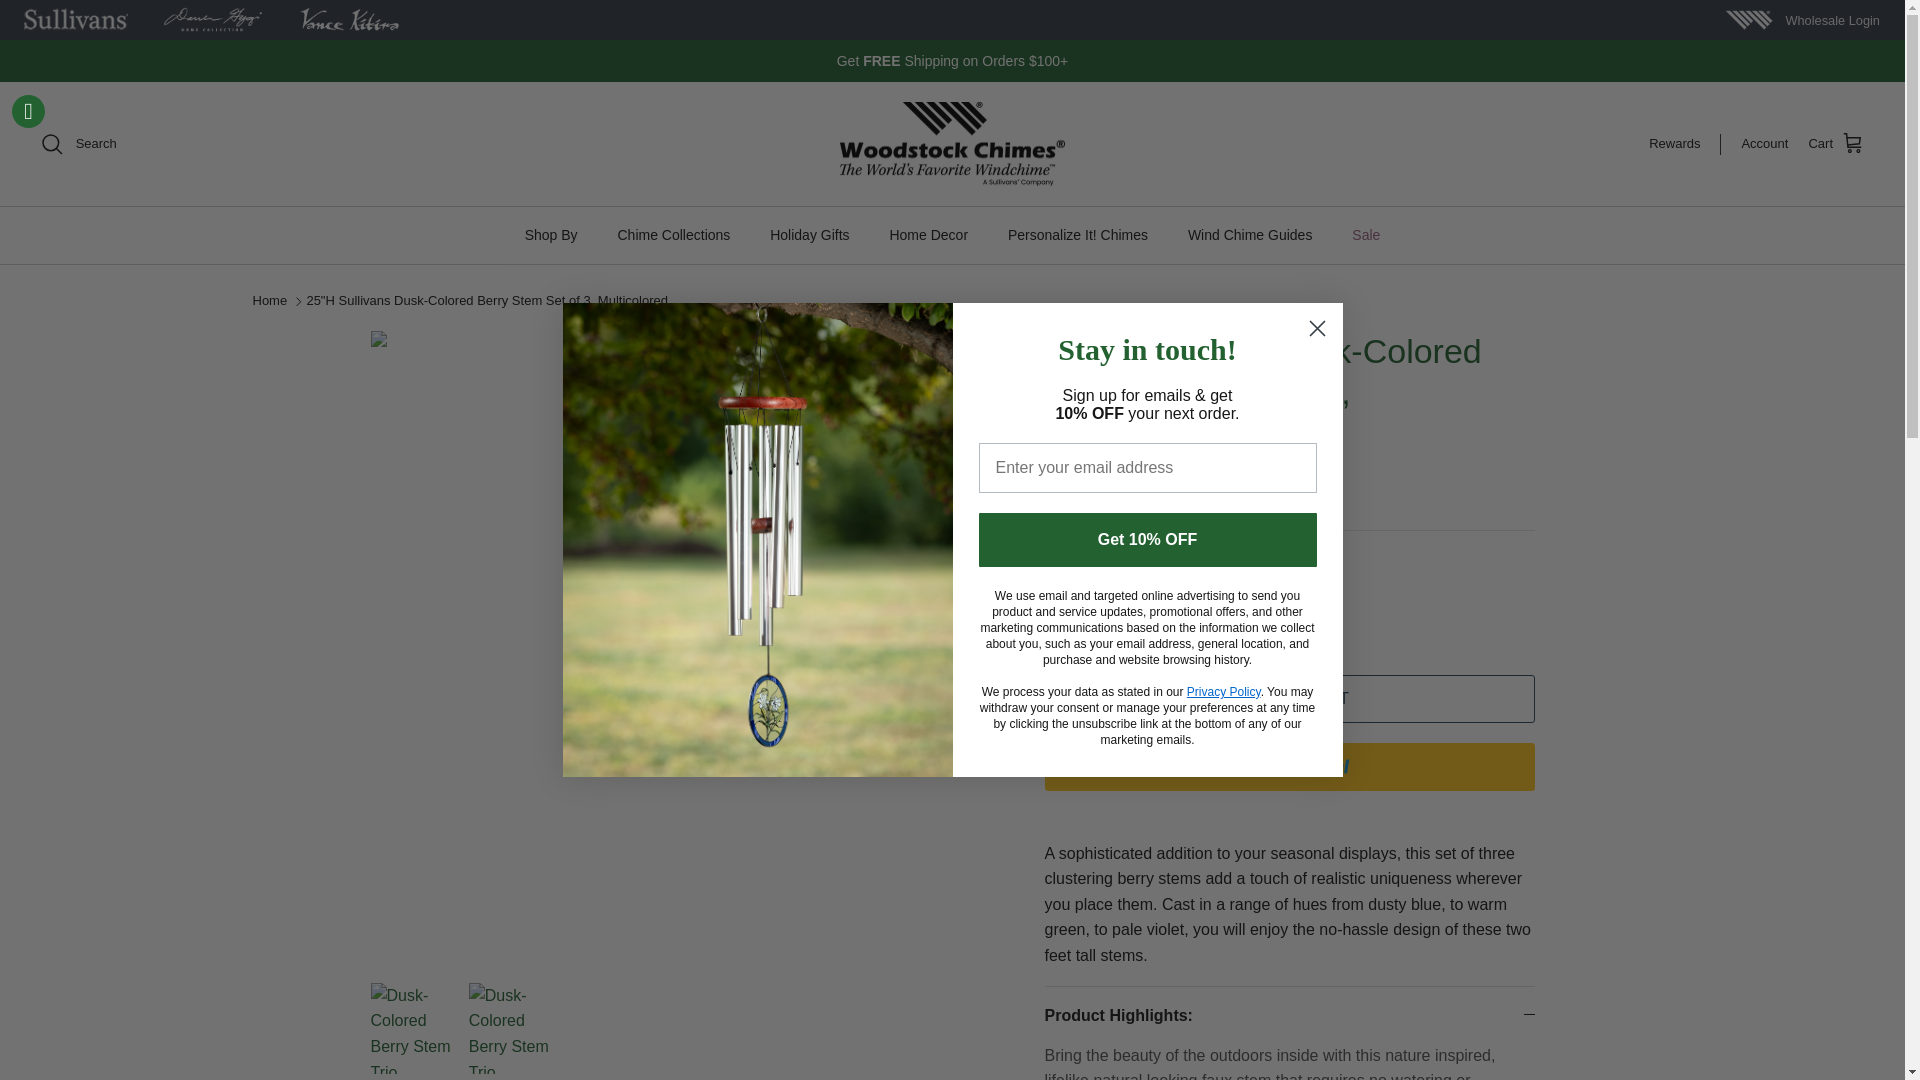 This screenshot has height=1080, width=1920. What do you see at coordinates (1316, 328) in the screenshot?
I see `Close dialog 1` at bounding box center [1316, 328].